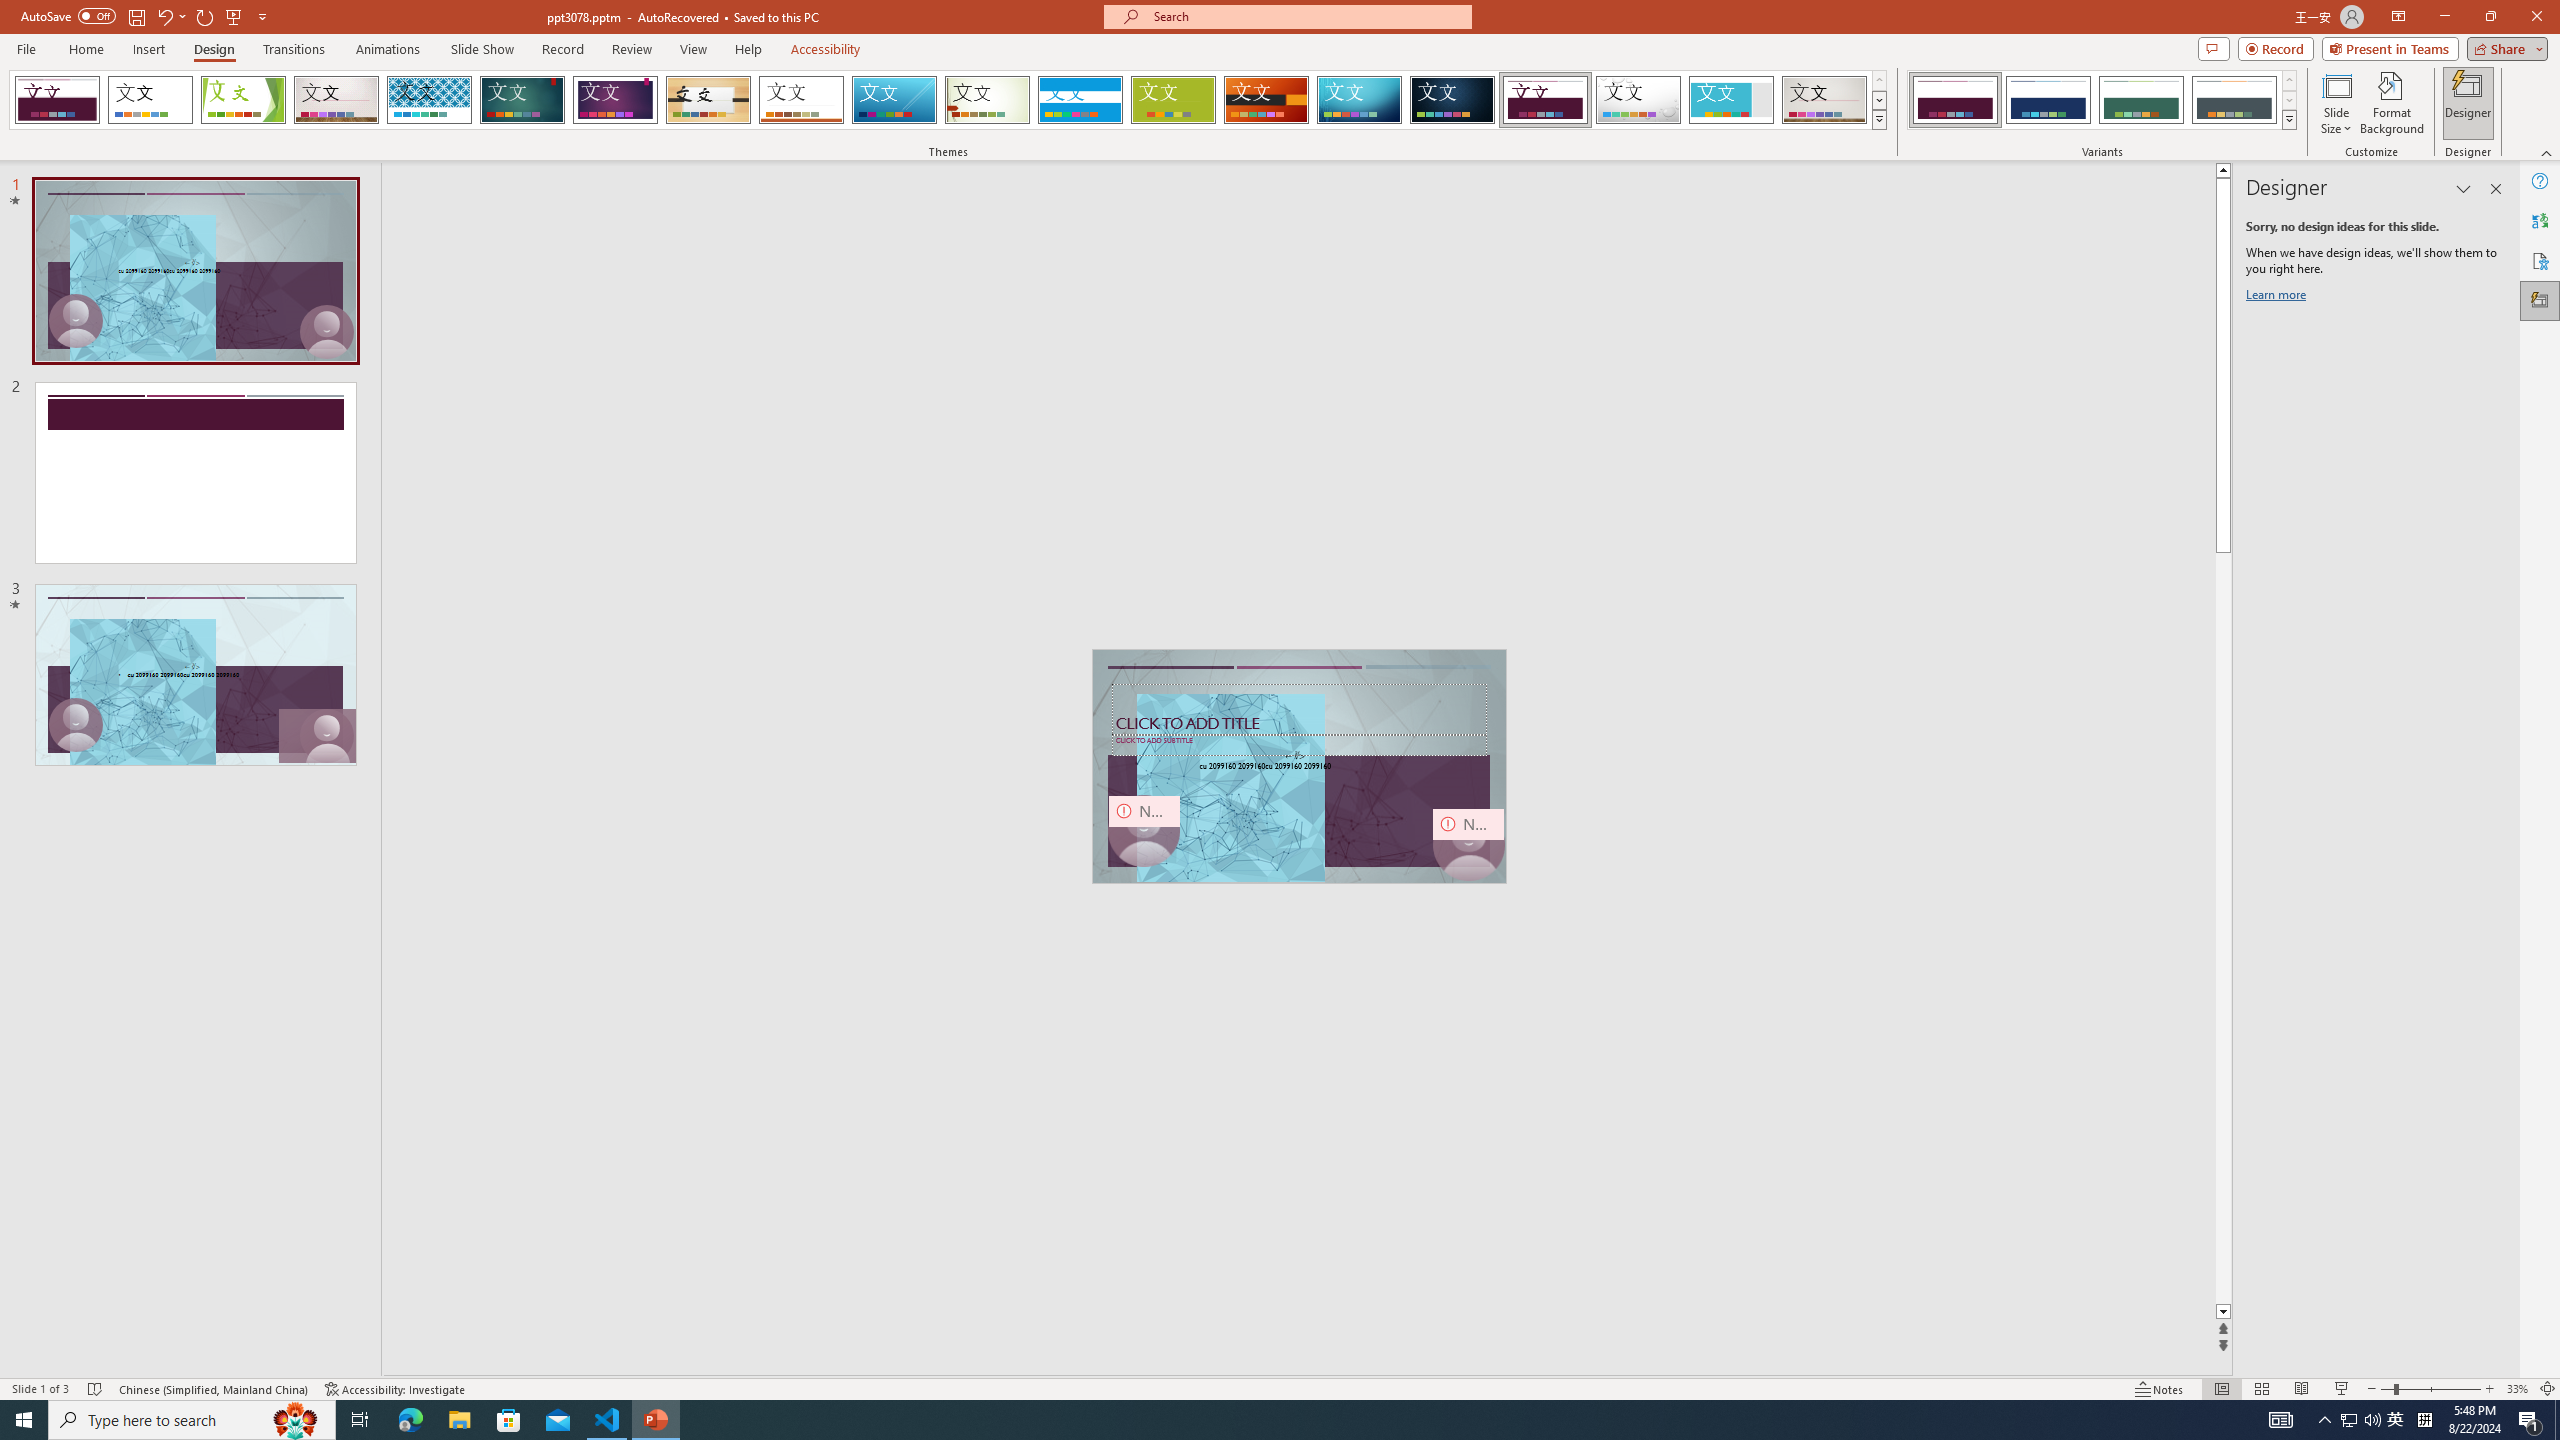 This screenshot has width=2560, height=1440. Describe the element at coordinates (1080, 100) in the screenshot. I see `Banded` at that location.